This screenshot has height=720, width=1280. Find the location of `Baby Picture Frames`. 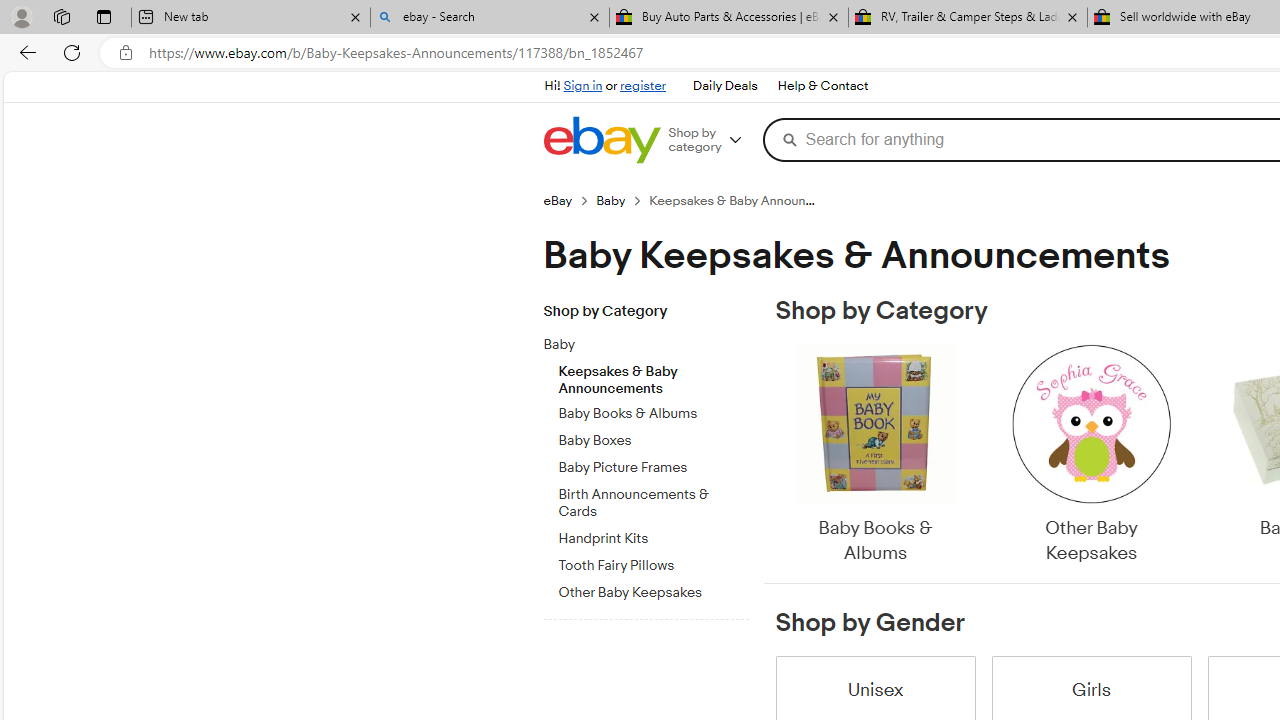

Baby Picture Frames is located at coordinates (653, 464).